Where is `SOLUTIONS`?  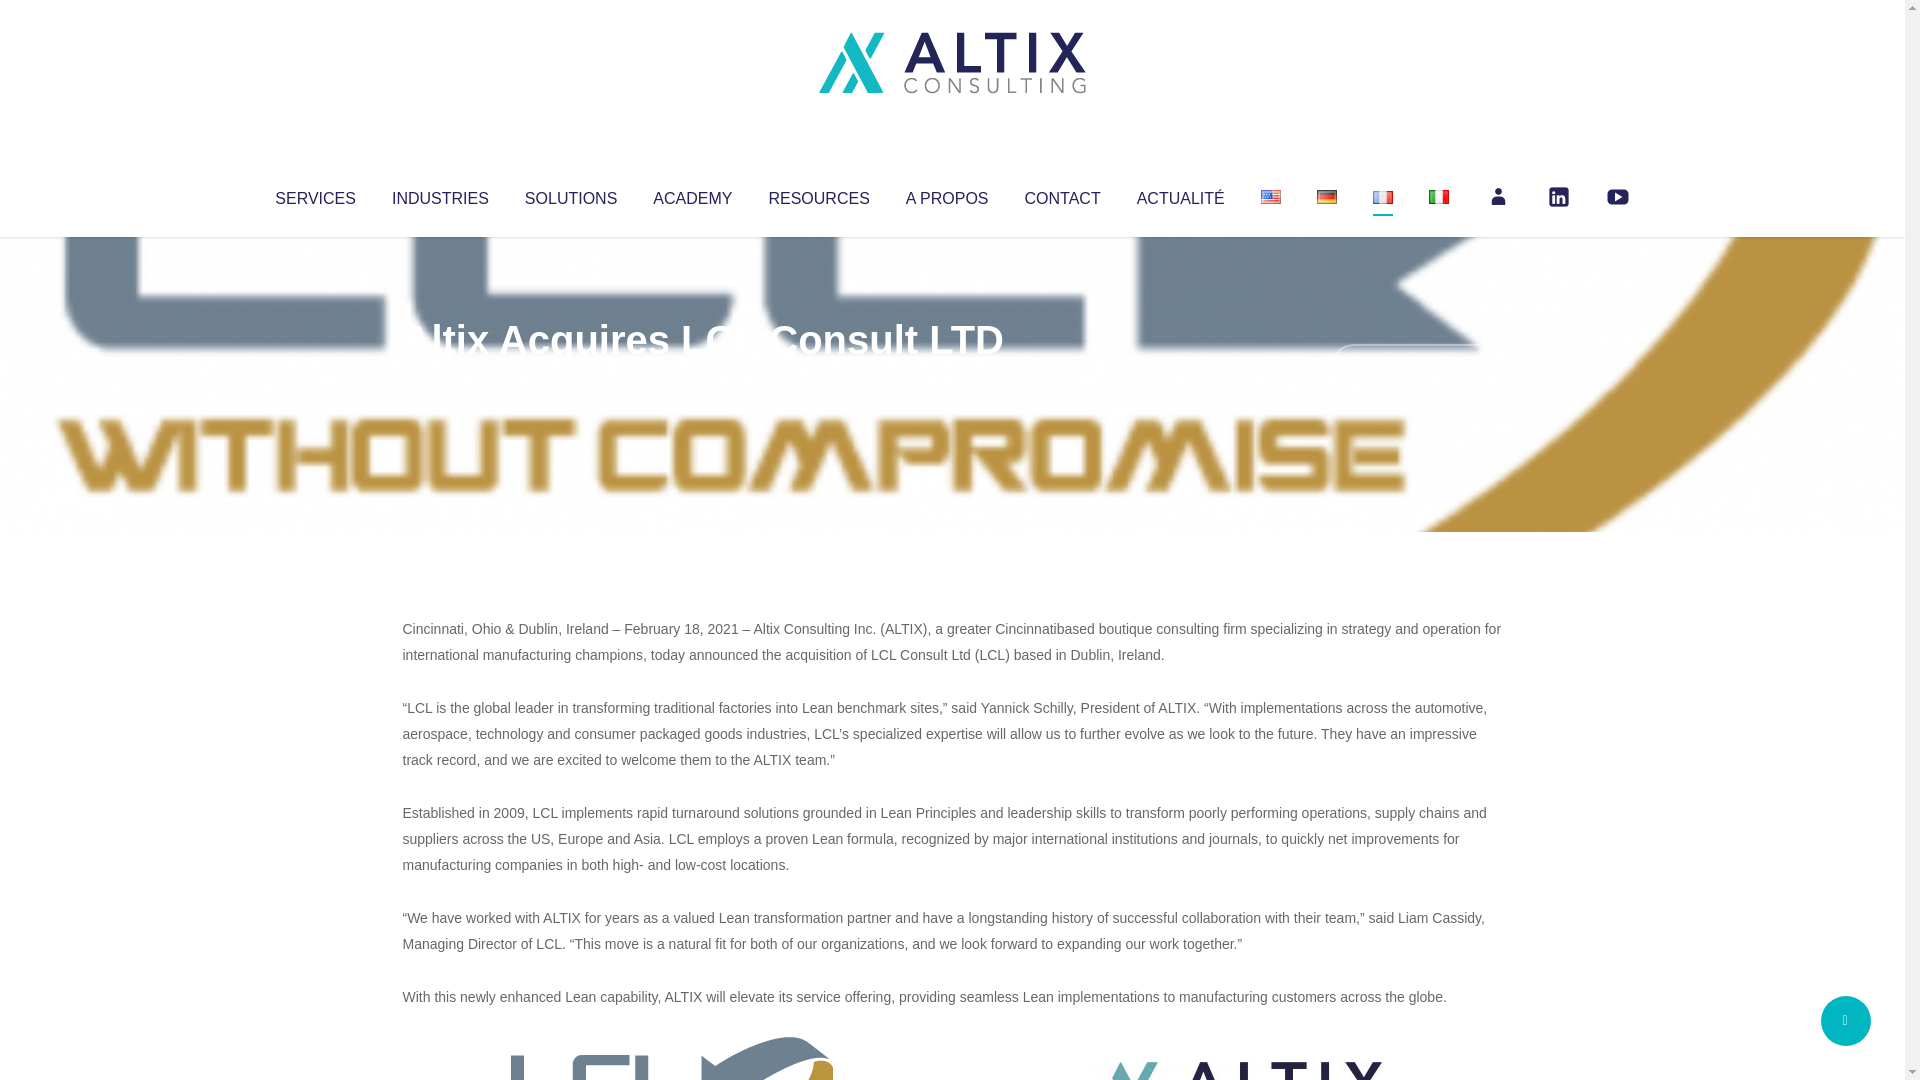
SOLUTIONS is located at coordinates (570, 194).